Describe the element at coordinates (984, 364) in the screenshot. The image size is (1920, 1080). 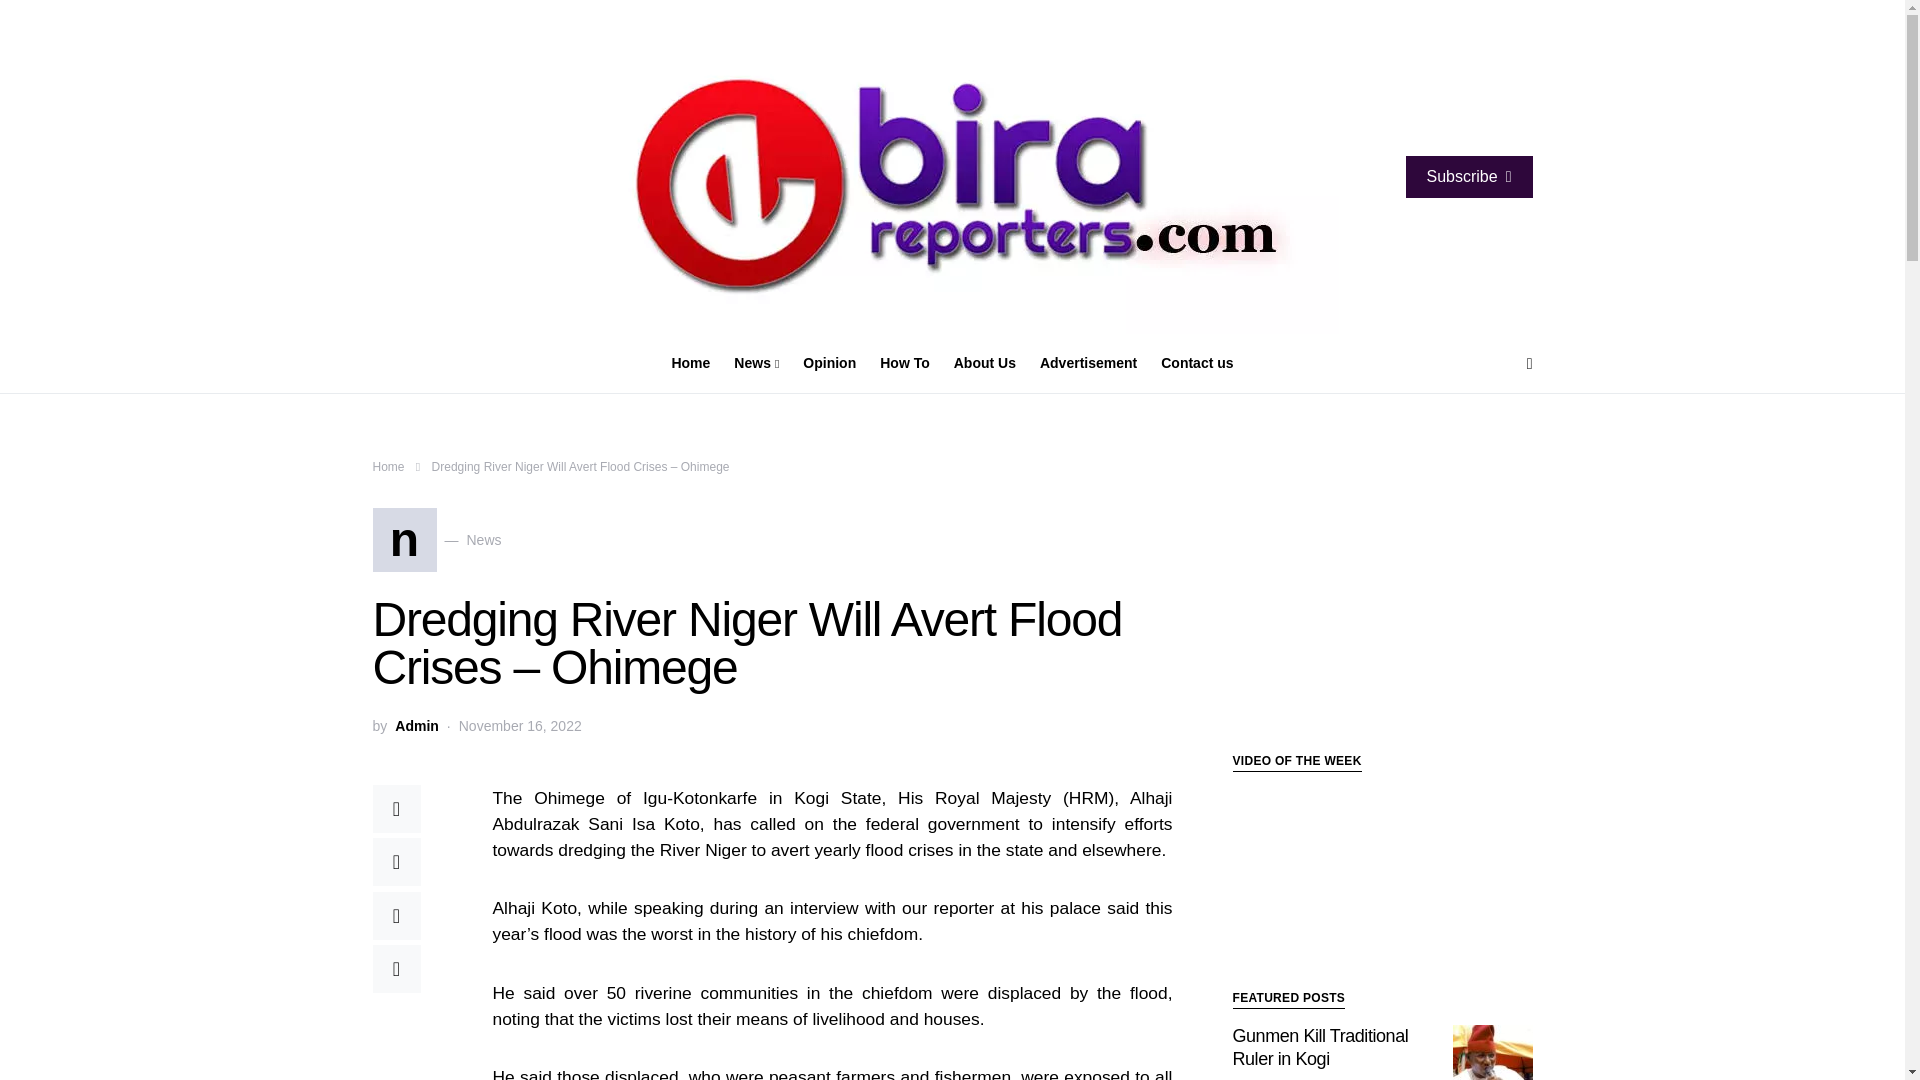
I see `About Us` at that location.